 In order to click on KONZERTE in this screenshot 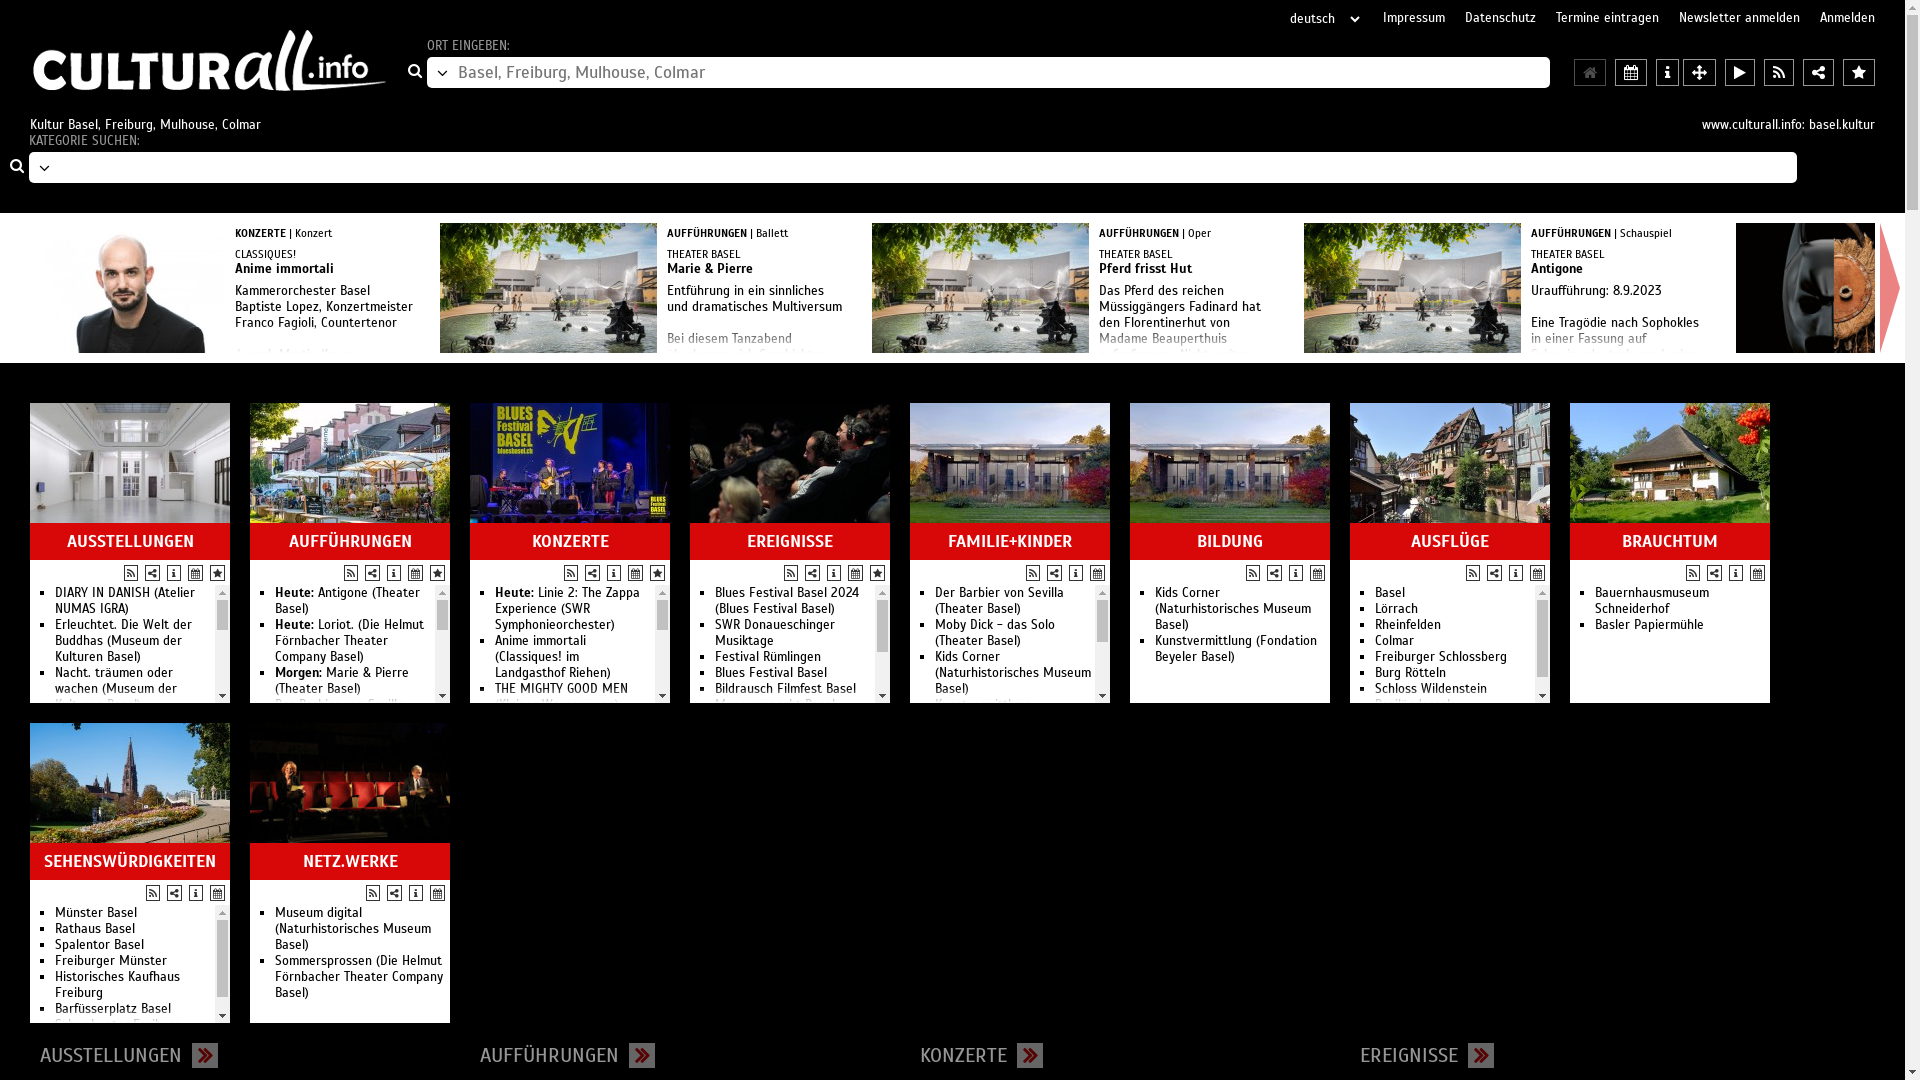, I will do `click(964, 1056)`.